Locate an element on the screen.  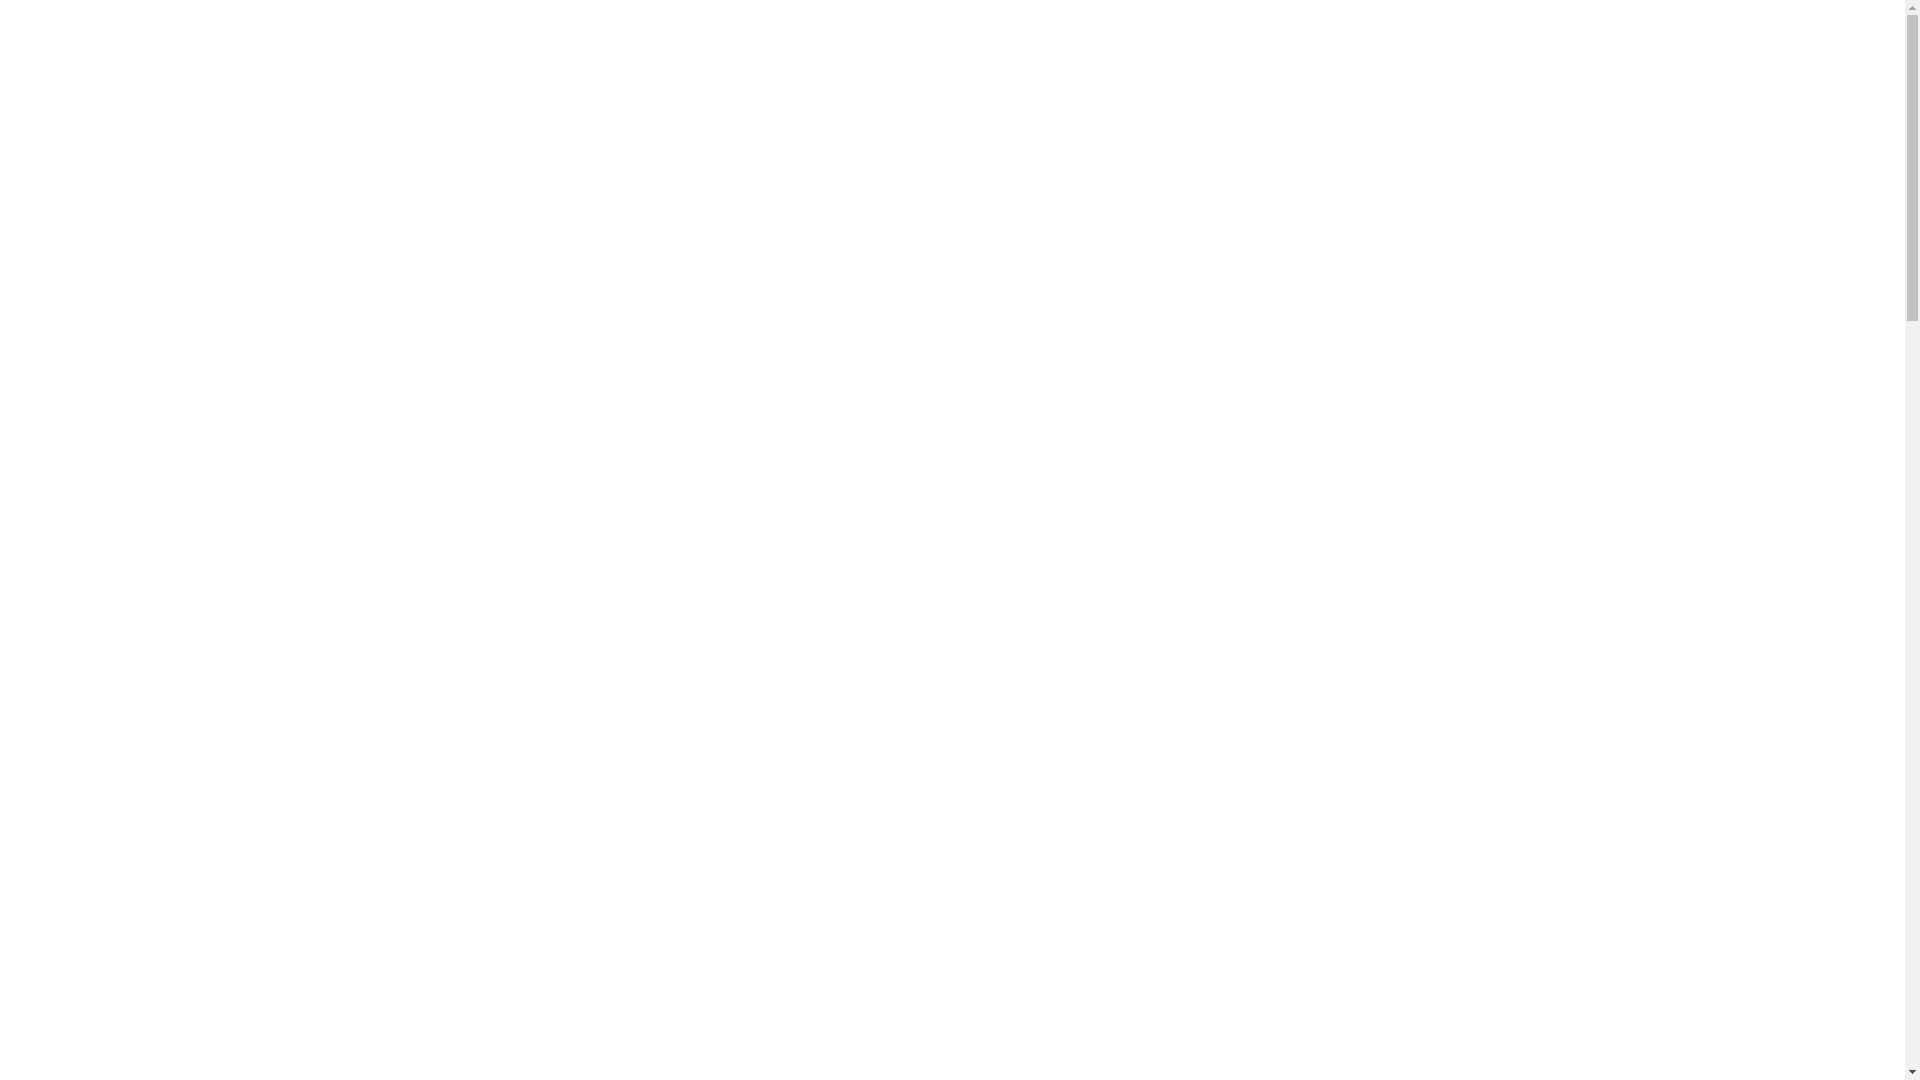
Advertisement is located at coordinates (952, 372).